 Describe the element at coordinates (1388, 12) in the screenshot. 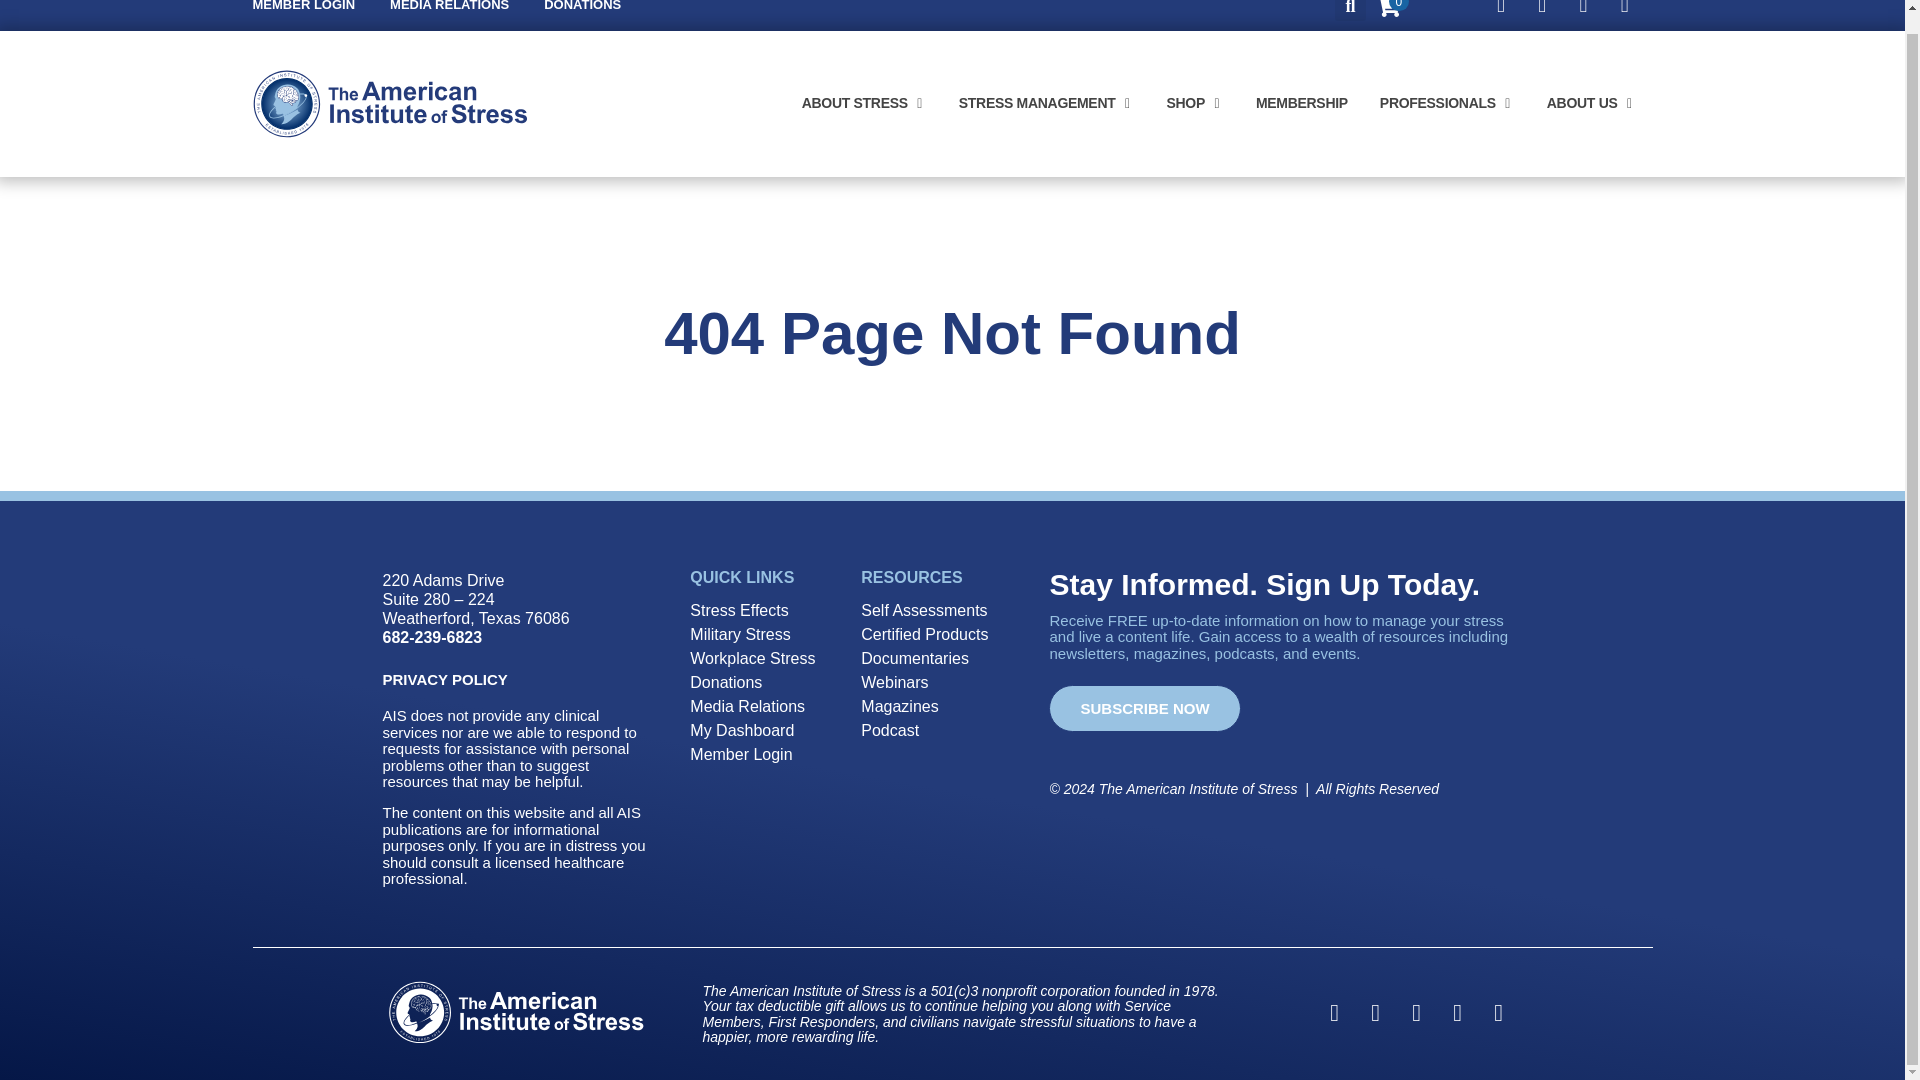

I see `0` at that location.